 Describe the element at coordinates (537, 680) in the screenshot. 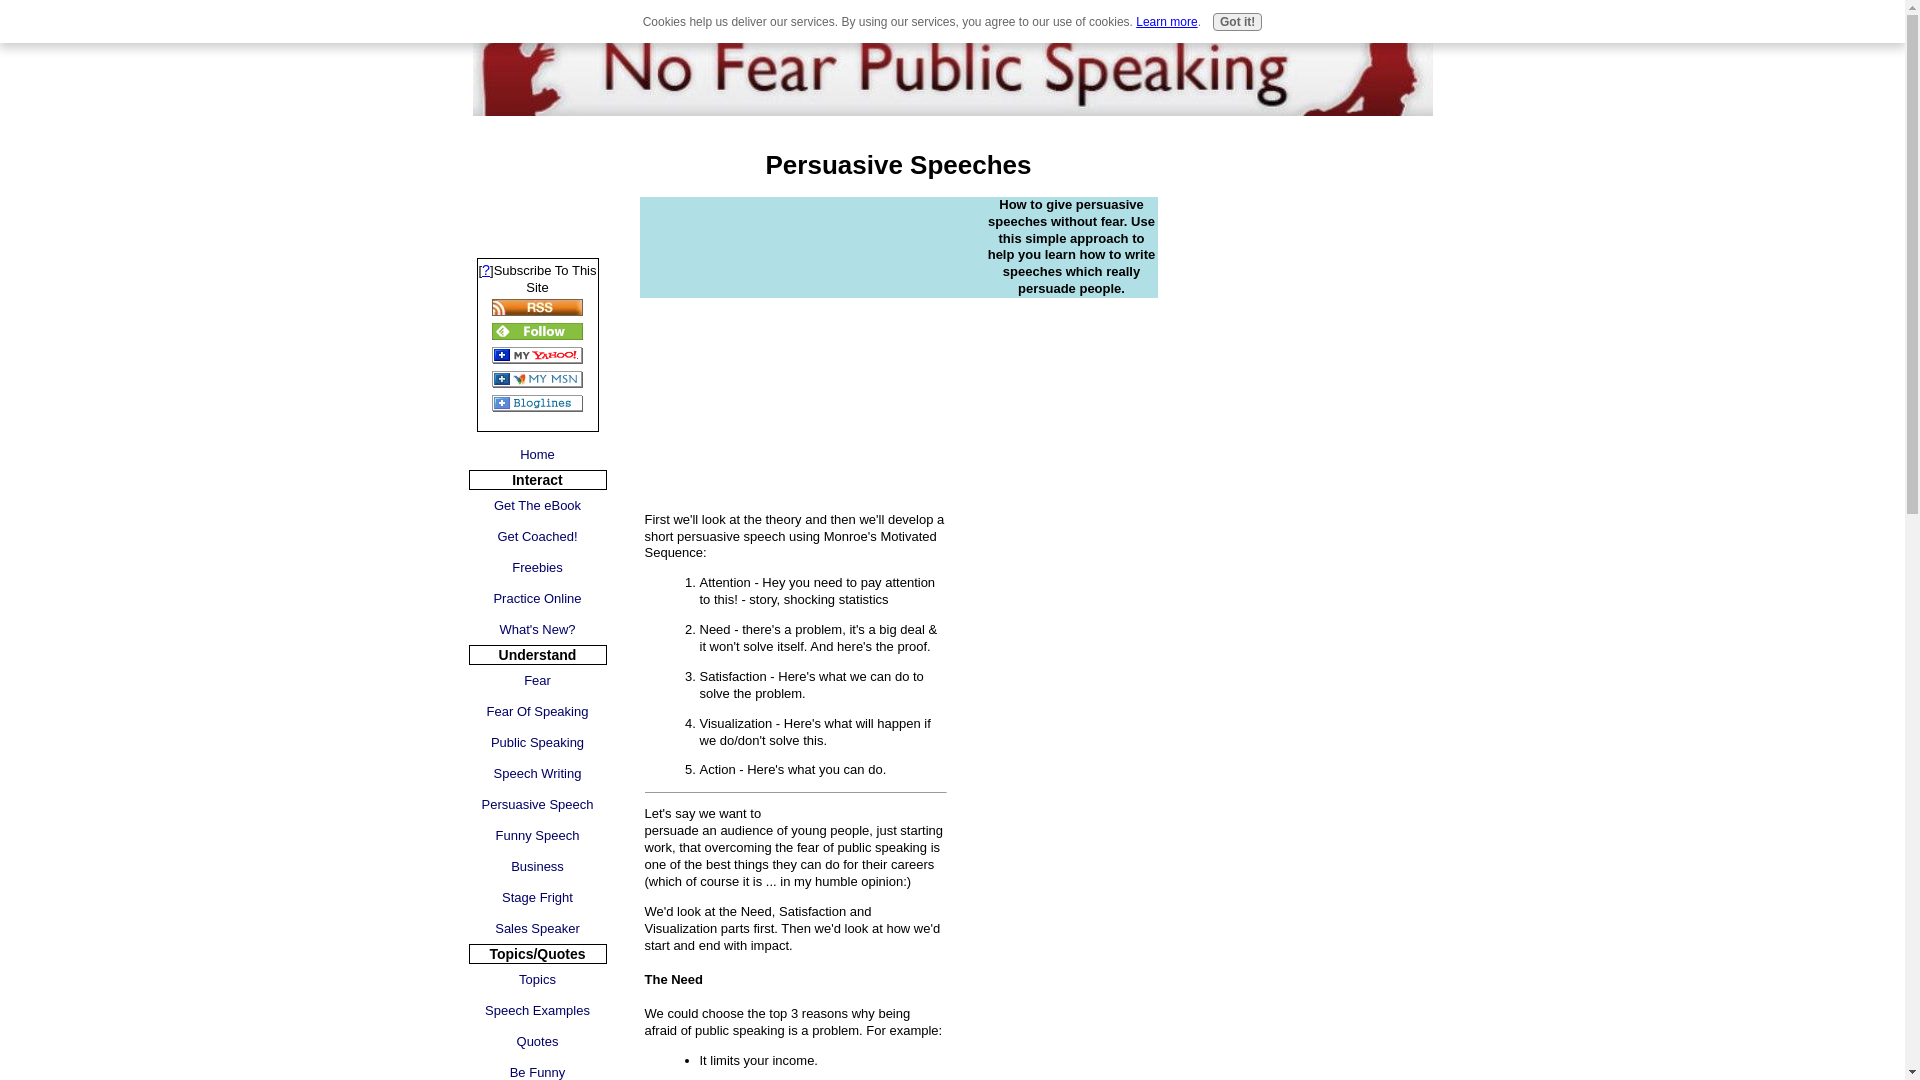

I see `Fear` at that location.